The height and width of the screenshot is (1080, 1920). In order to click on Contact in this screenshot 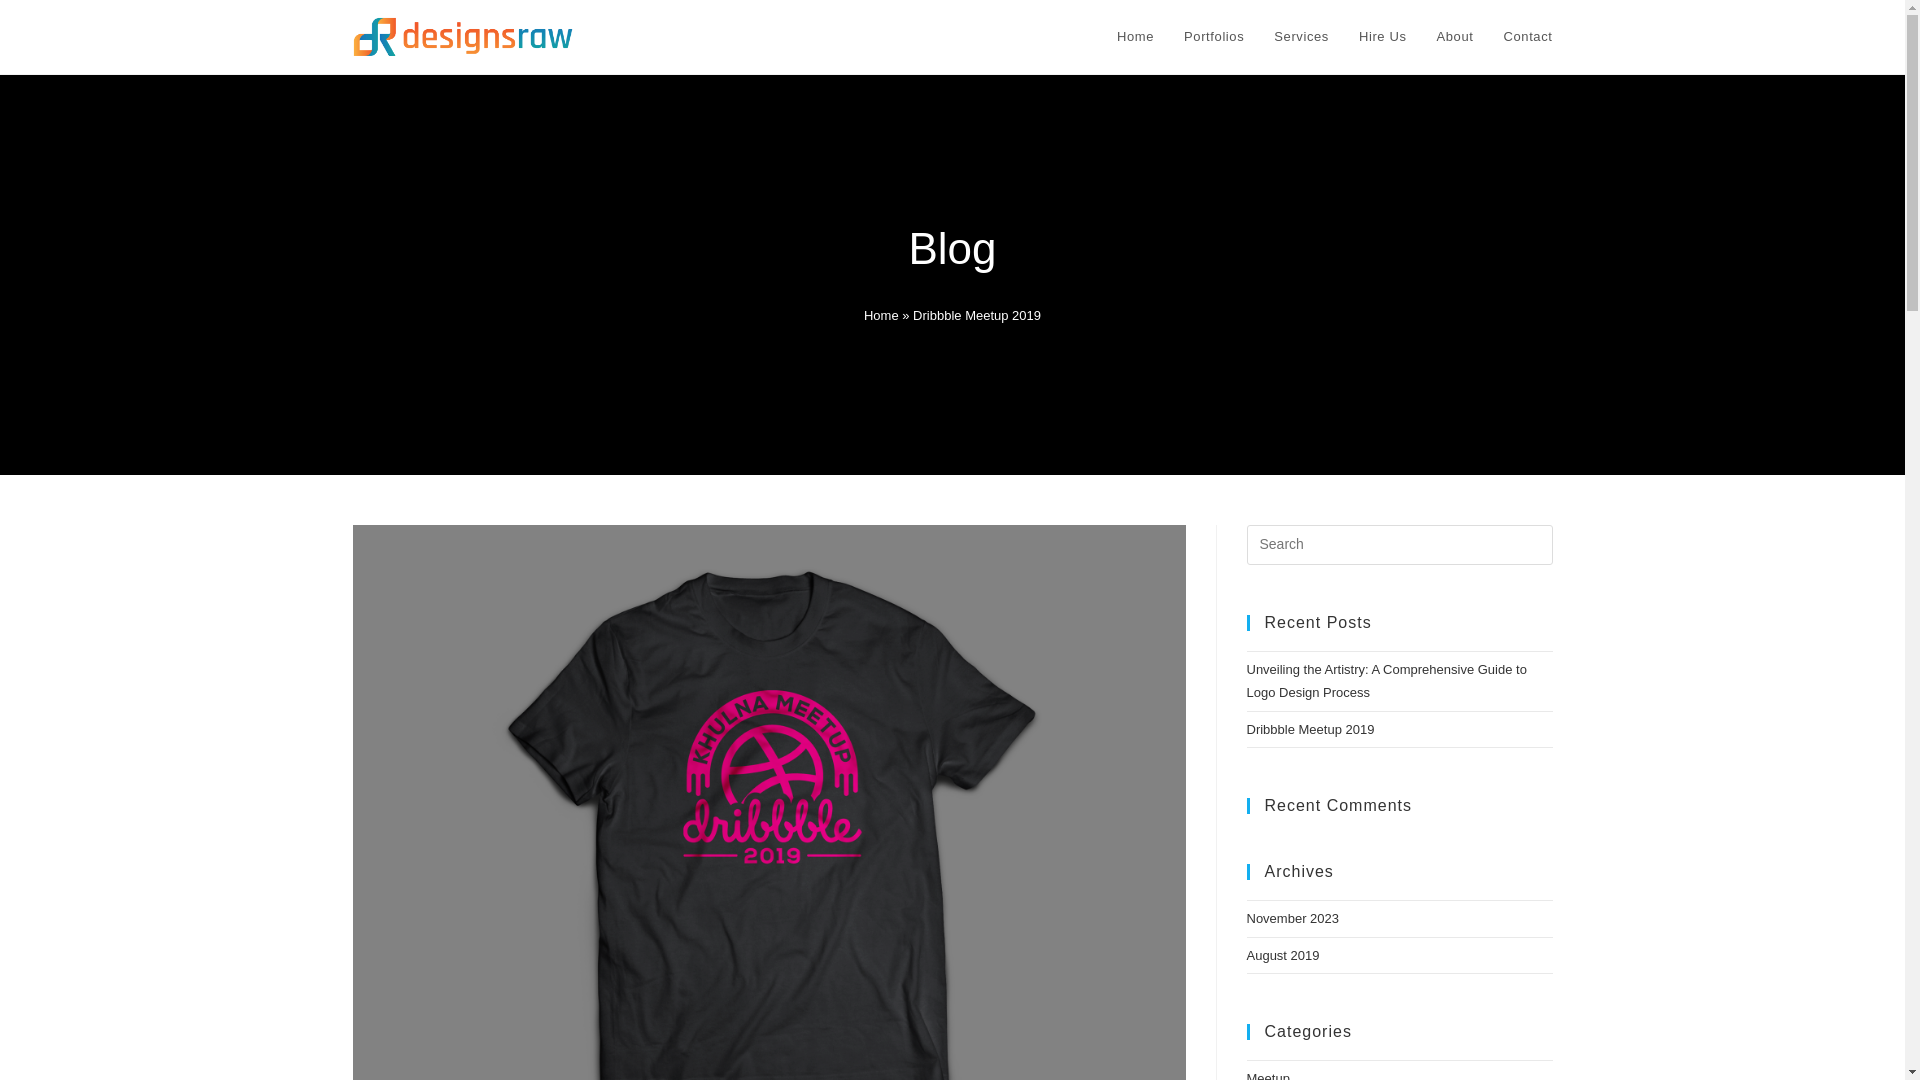, I will do `click(1527, 37)`.